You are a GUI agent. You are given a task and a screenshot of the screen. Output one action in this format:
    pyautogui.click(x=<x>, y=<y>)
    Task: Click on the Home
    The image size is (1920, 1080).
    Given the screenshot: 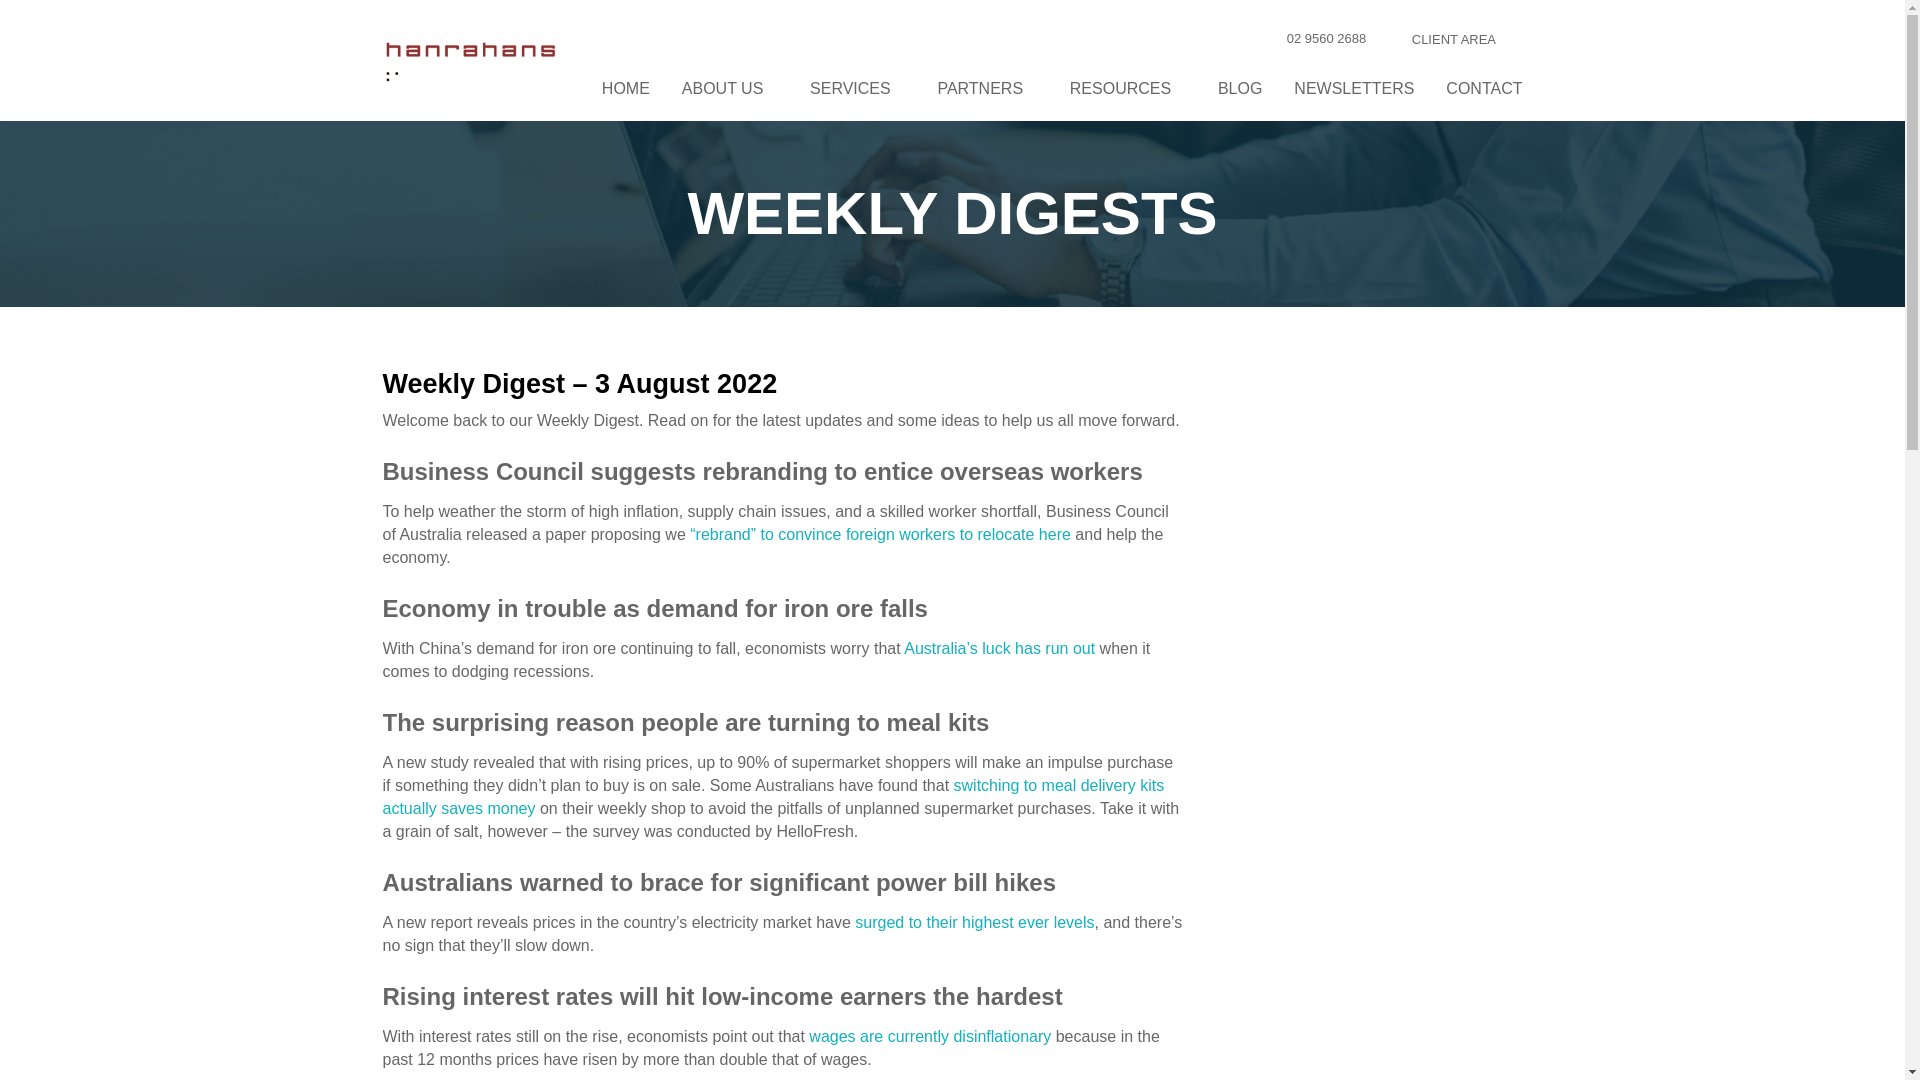 What is the action you would take?
    pyautogui.click(x=626, y=90)
    